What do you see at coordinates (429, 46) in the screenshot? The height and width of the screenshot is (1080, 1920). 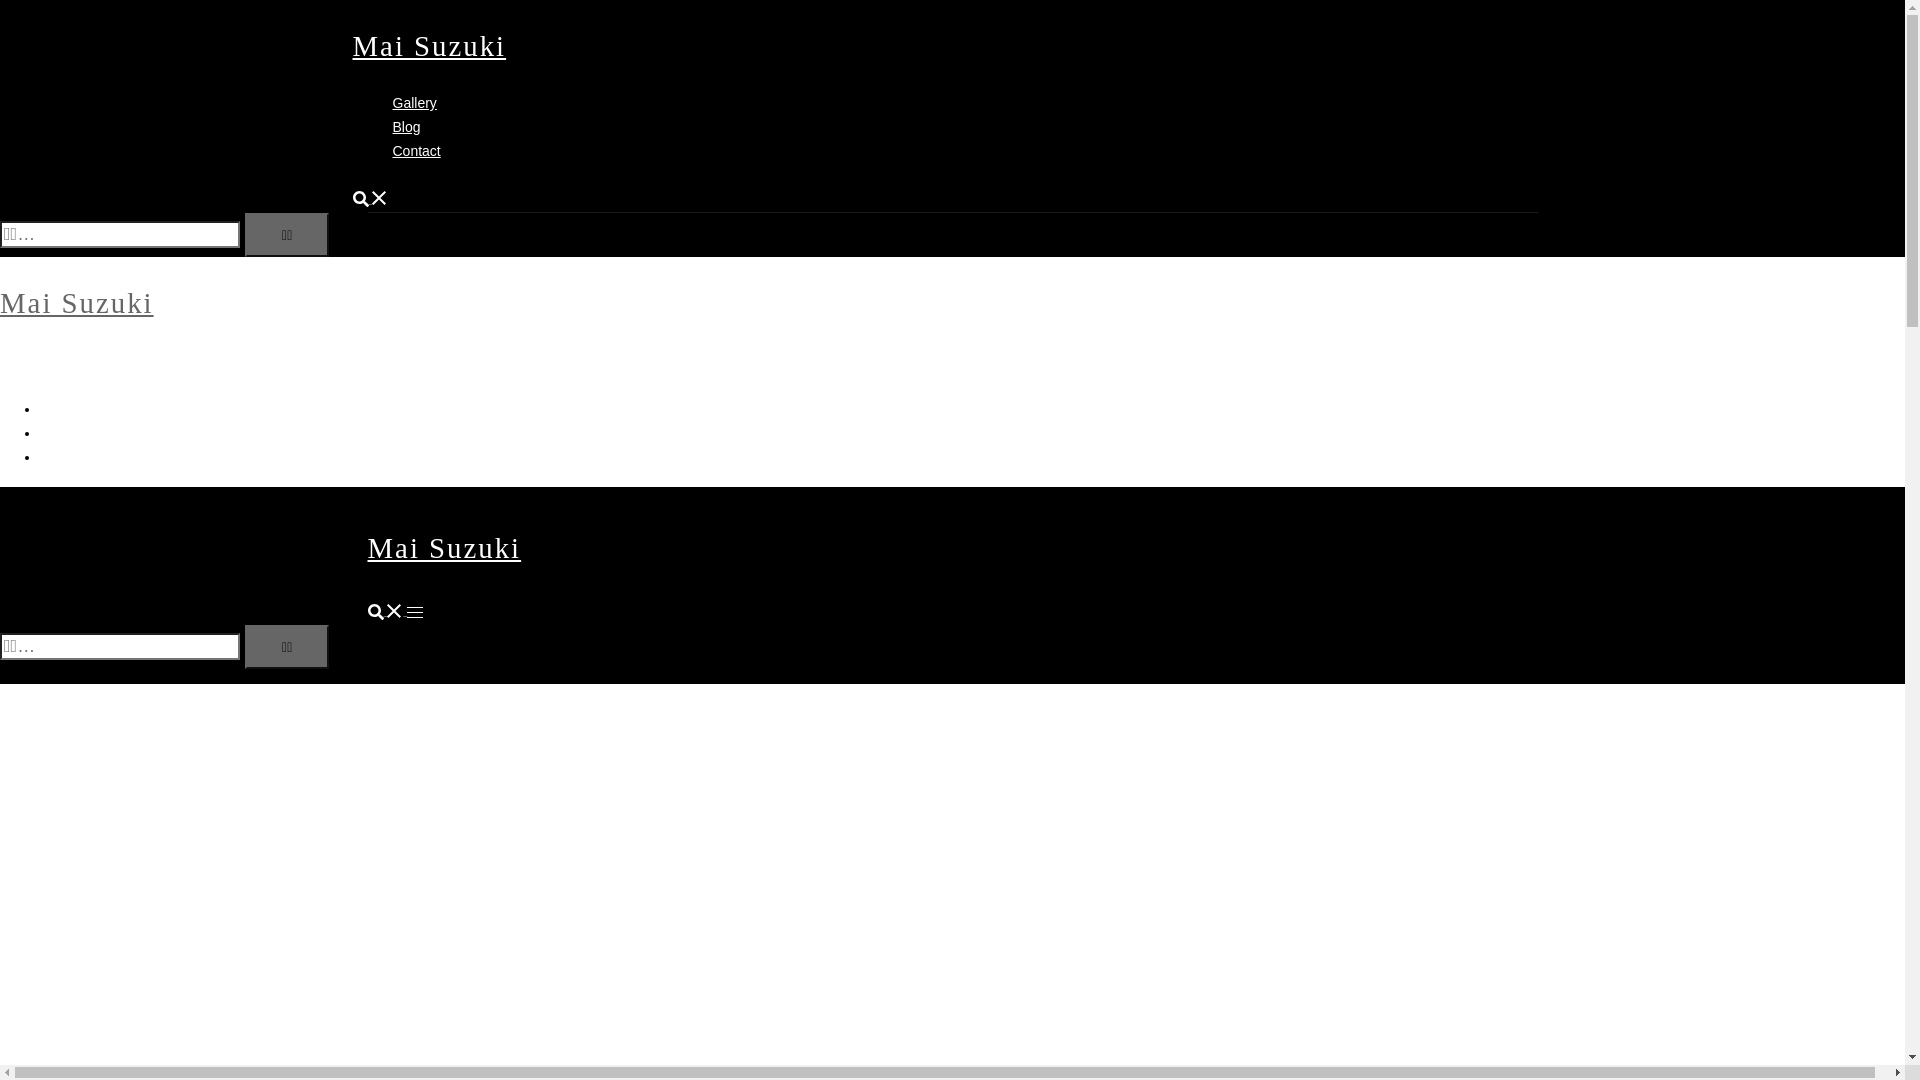 I see `Mai Suzuki` at bounding box center [429, 46].